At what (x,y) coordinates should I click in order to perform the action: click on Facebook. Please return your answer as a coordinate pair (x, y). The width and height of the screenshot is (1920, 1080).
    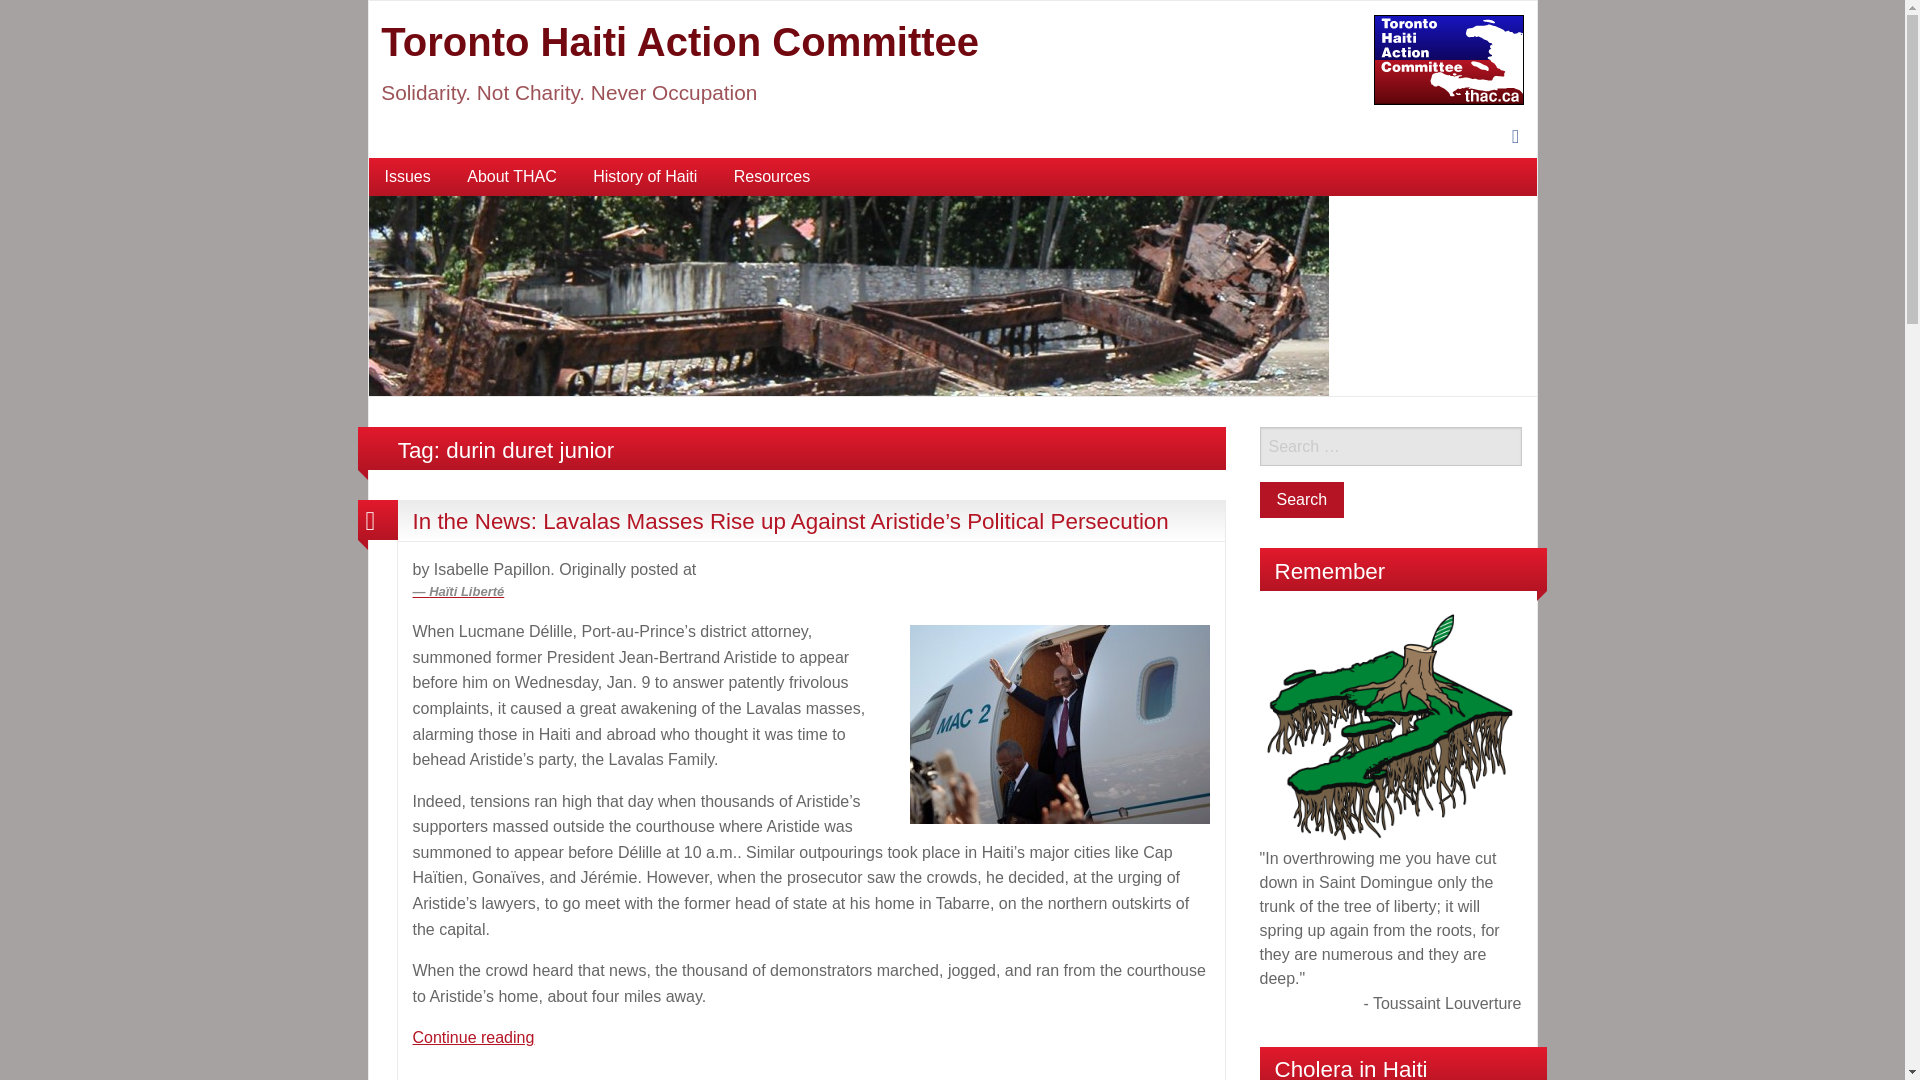
    Looking at the image, I should click on (1514, 137).